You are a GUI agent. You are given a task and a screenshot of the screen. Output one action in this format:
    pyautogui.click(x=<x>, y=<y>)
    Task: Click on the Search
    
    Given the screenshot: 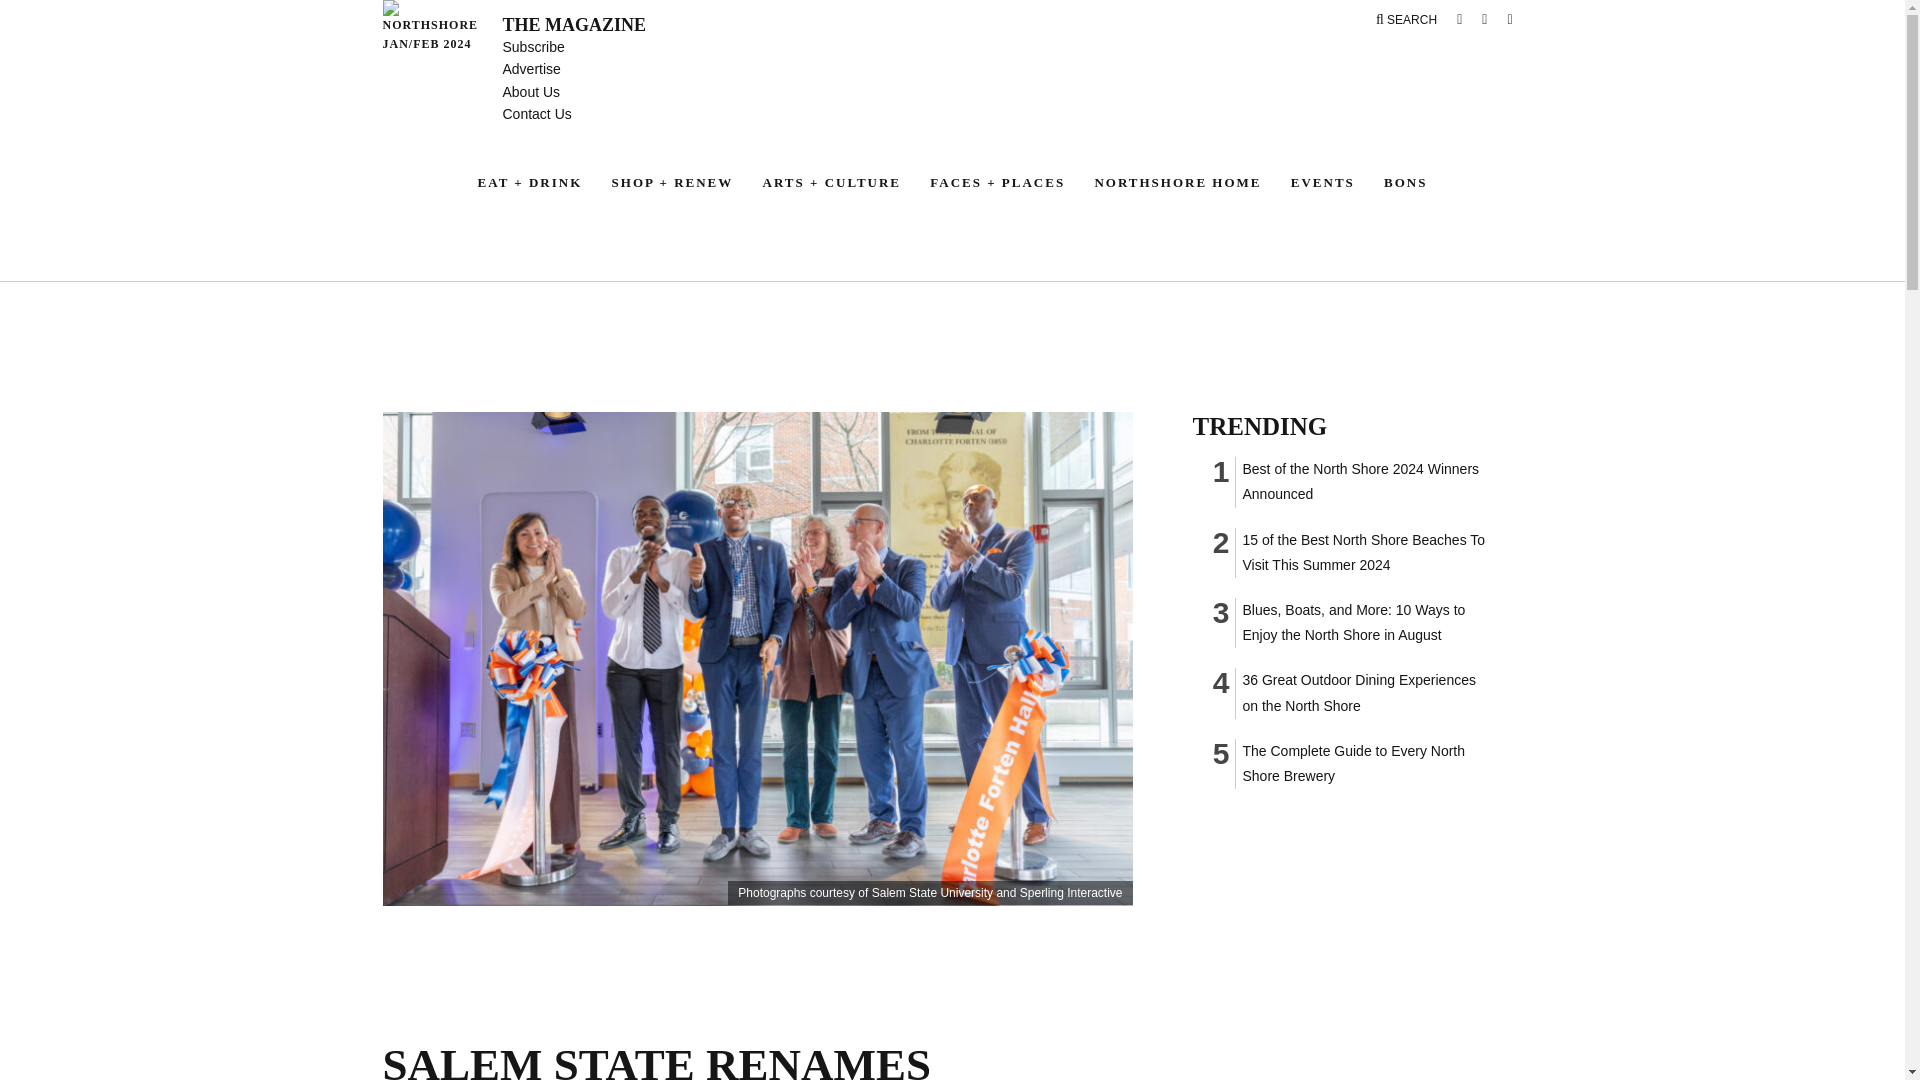 What is the action you would take?
    pyautogui.click(x=1406, y=20)
    